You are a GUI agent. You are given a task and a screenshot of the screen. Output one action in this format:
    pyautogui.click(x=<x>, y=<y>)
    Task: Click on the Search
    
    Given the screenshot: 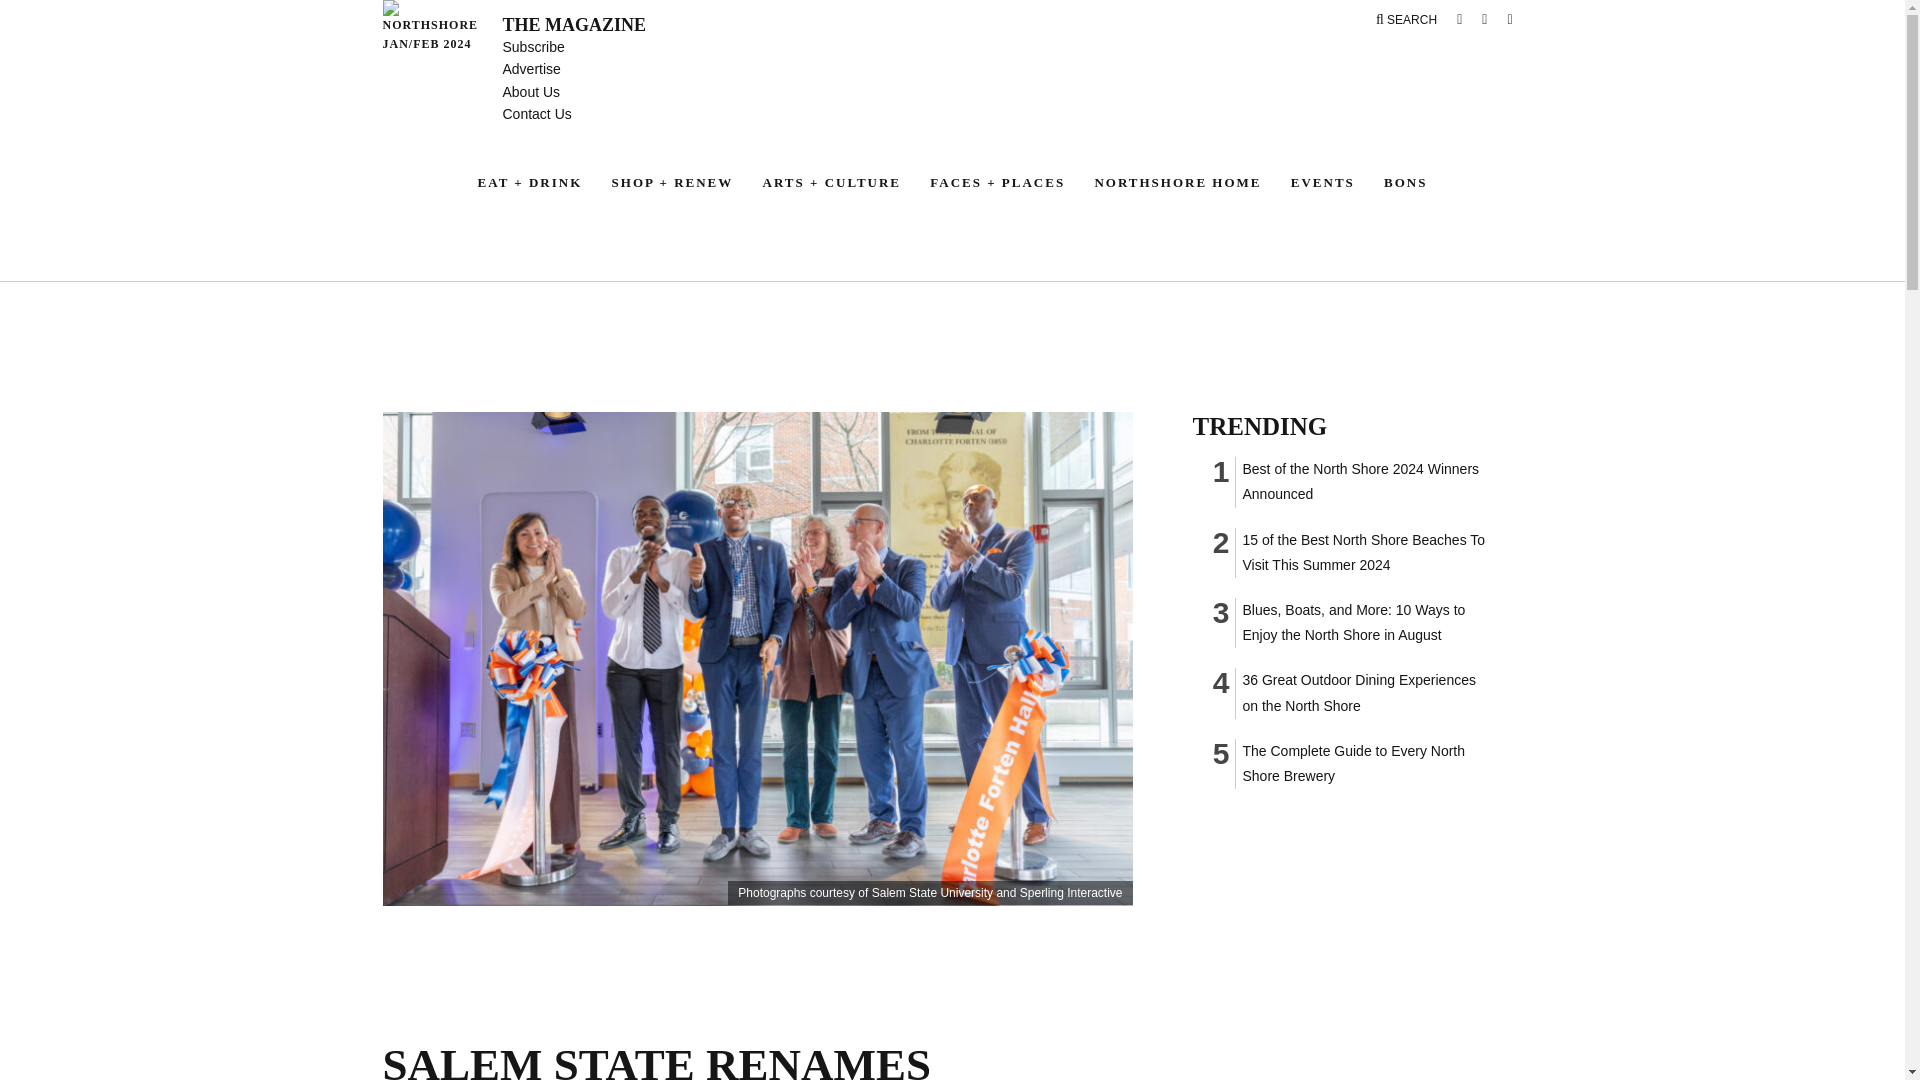 What is the action you would take?
    pyautogui.click(x=1406, y=20)
    